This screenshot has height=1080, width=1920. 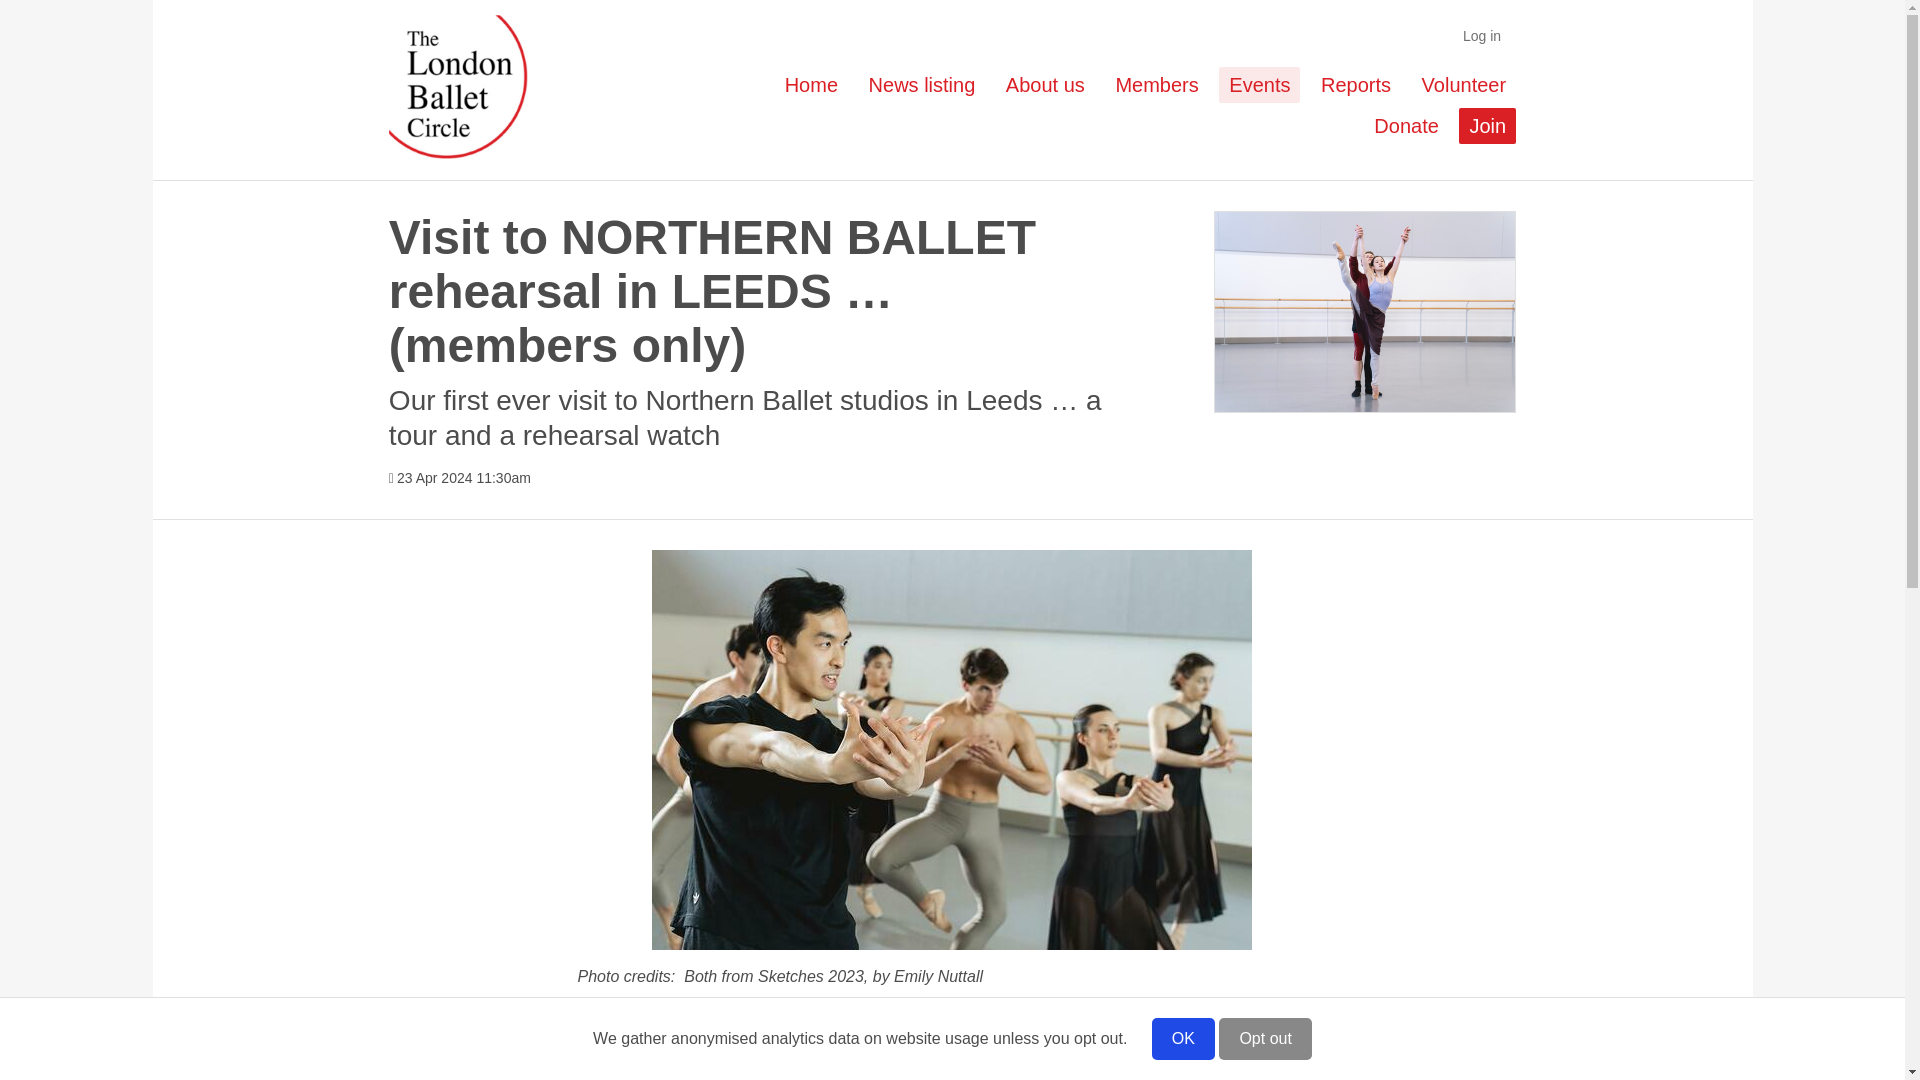 I want to click on News listing, so click(x=922, y=84).